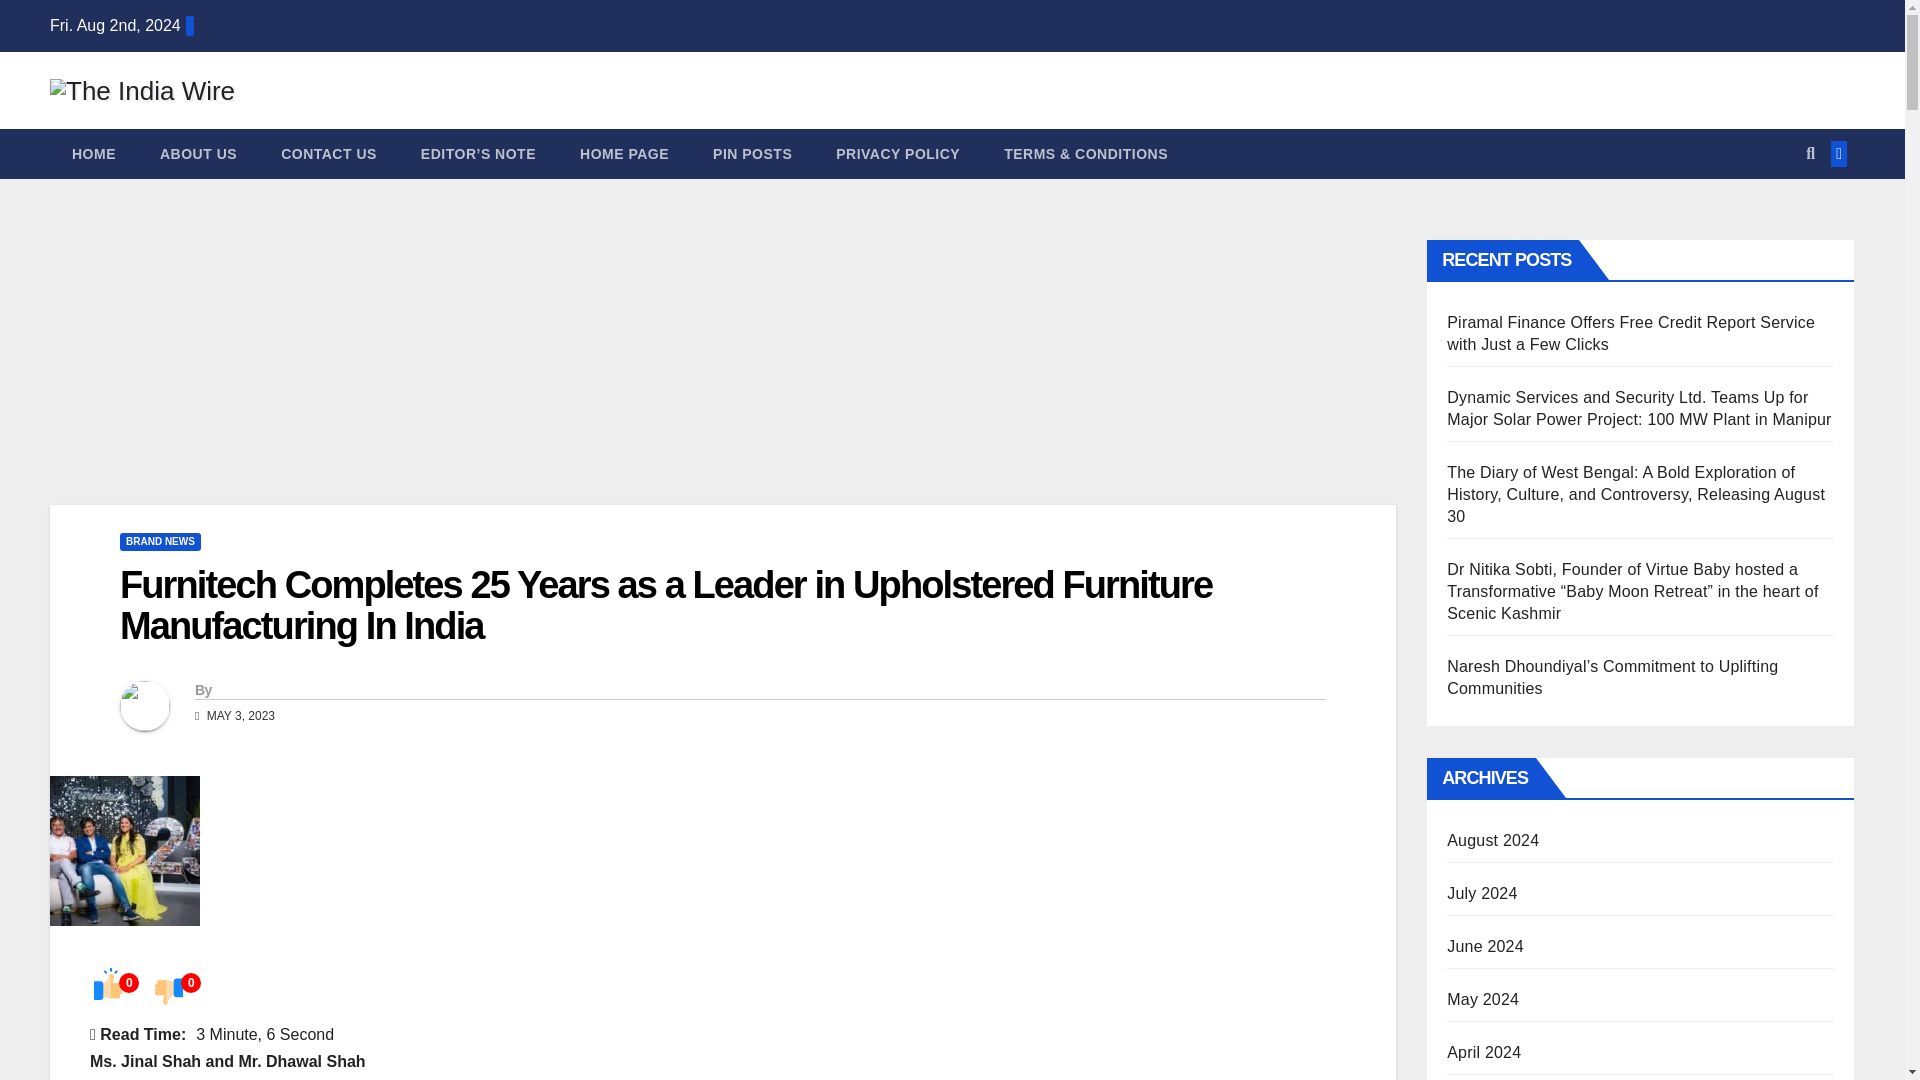 This screenshot has height=1080, width=1920. What do you see at coordinates (329, 154) in the screenshot?
I see `CONTACT US` at bounding box center [329, 154].